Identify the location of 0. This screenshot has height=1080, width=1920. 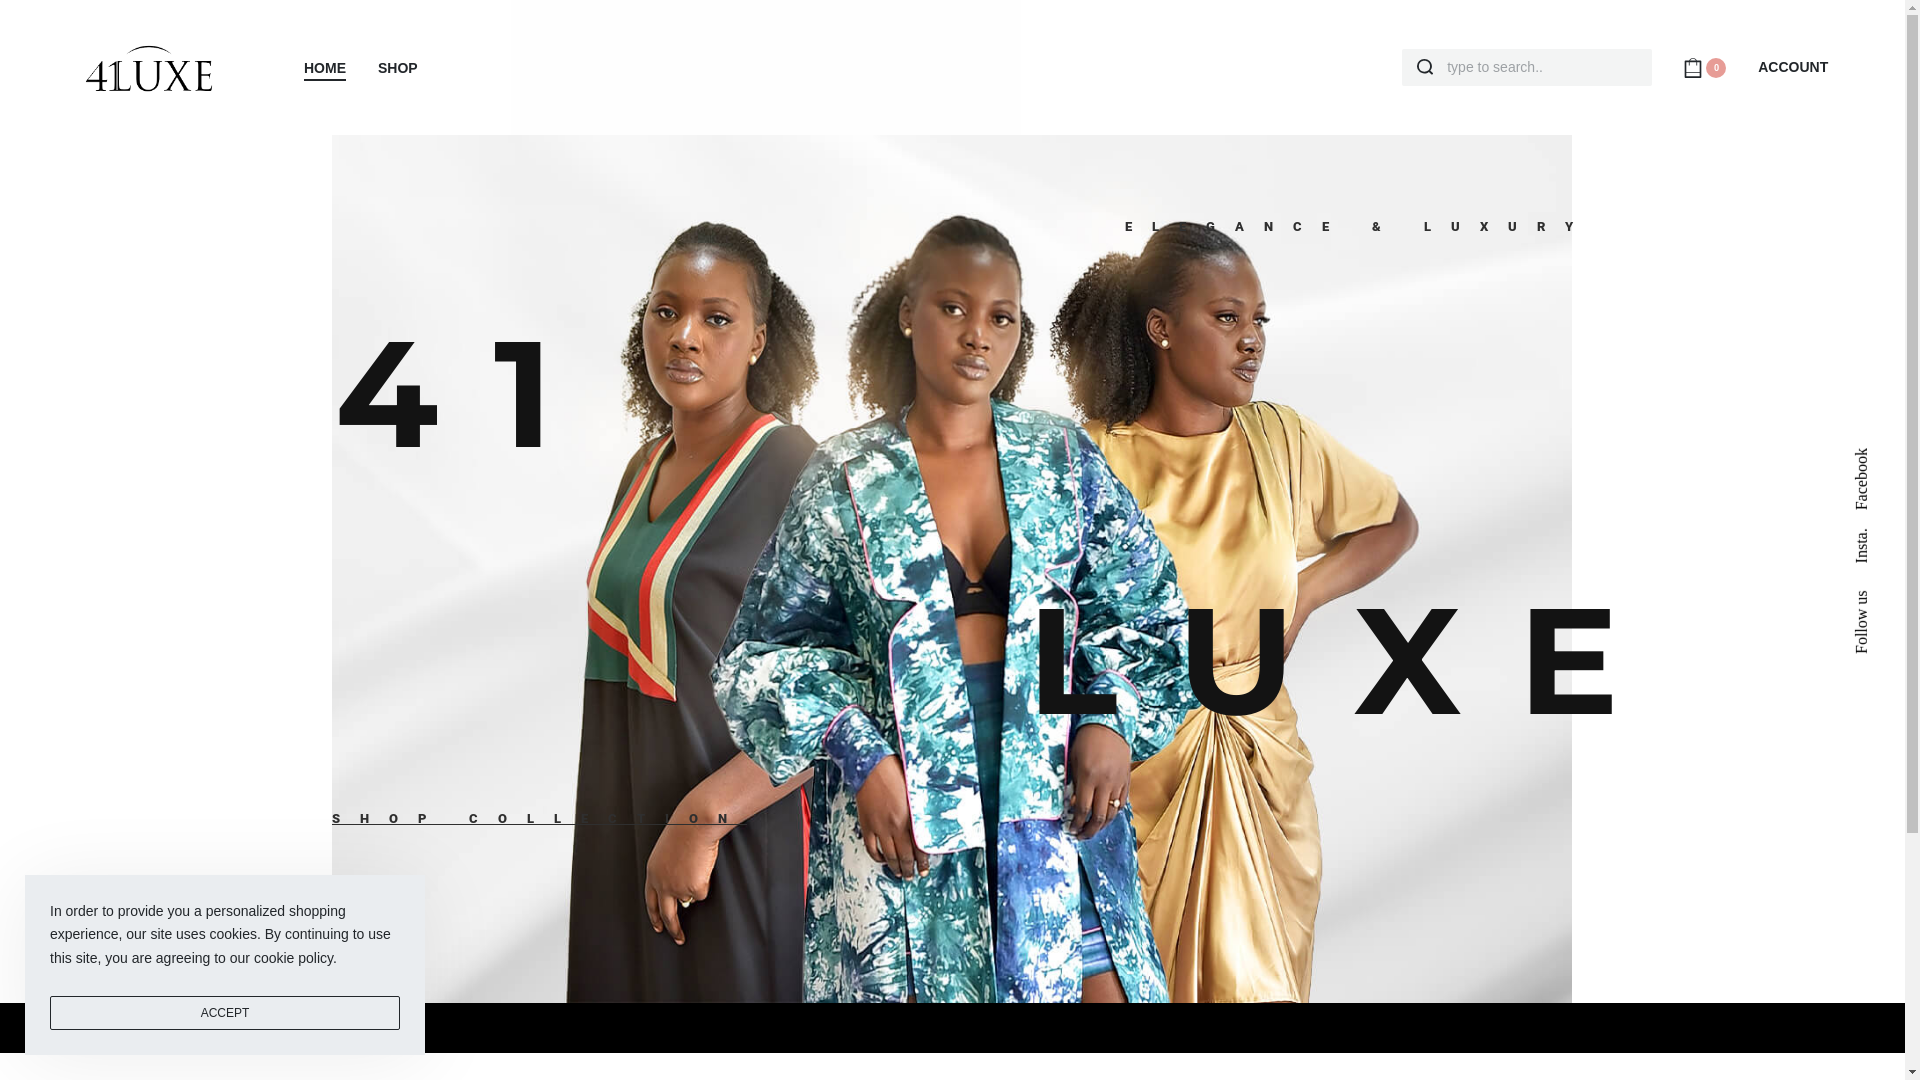
(1704, 66).